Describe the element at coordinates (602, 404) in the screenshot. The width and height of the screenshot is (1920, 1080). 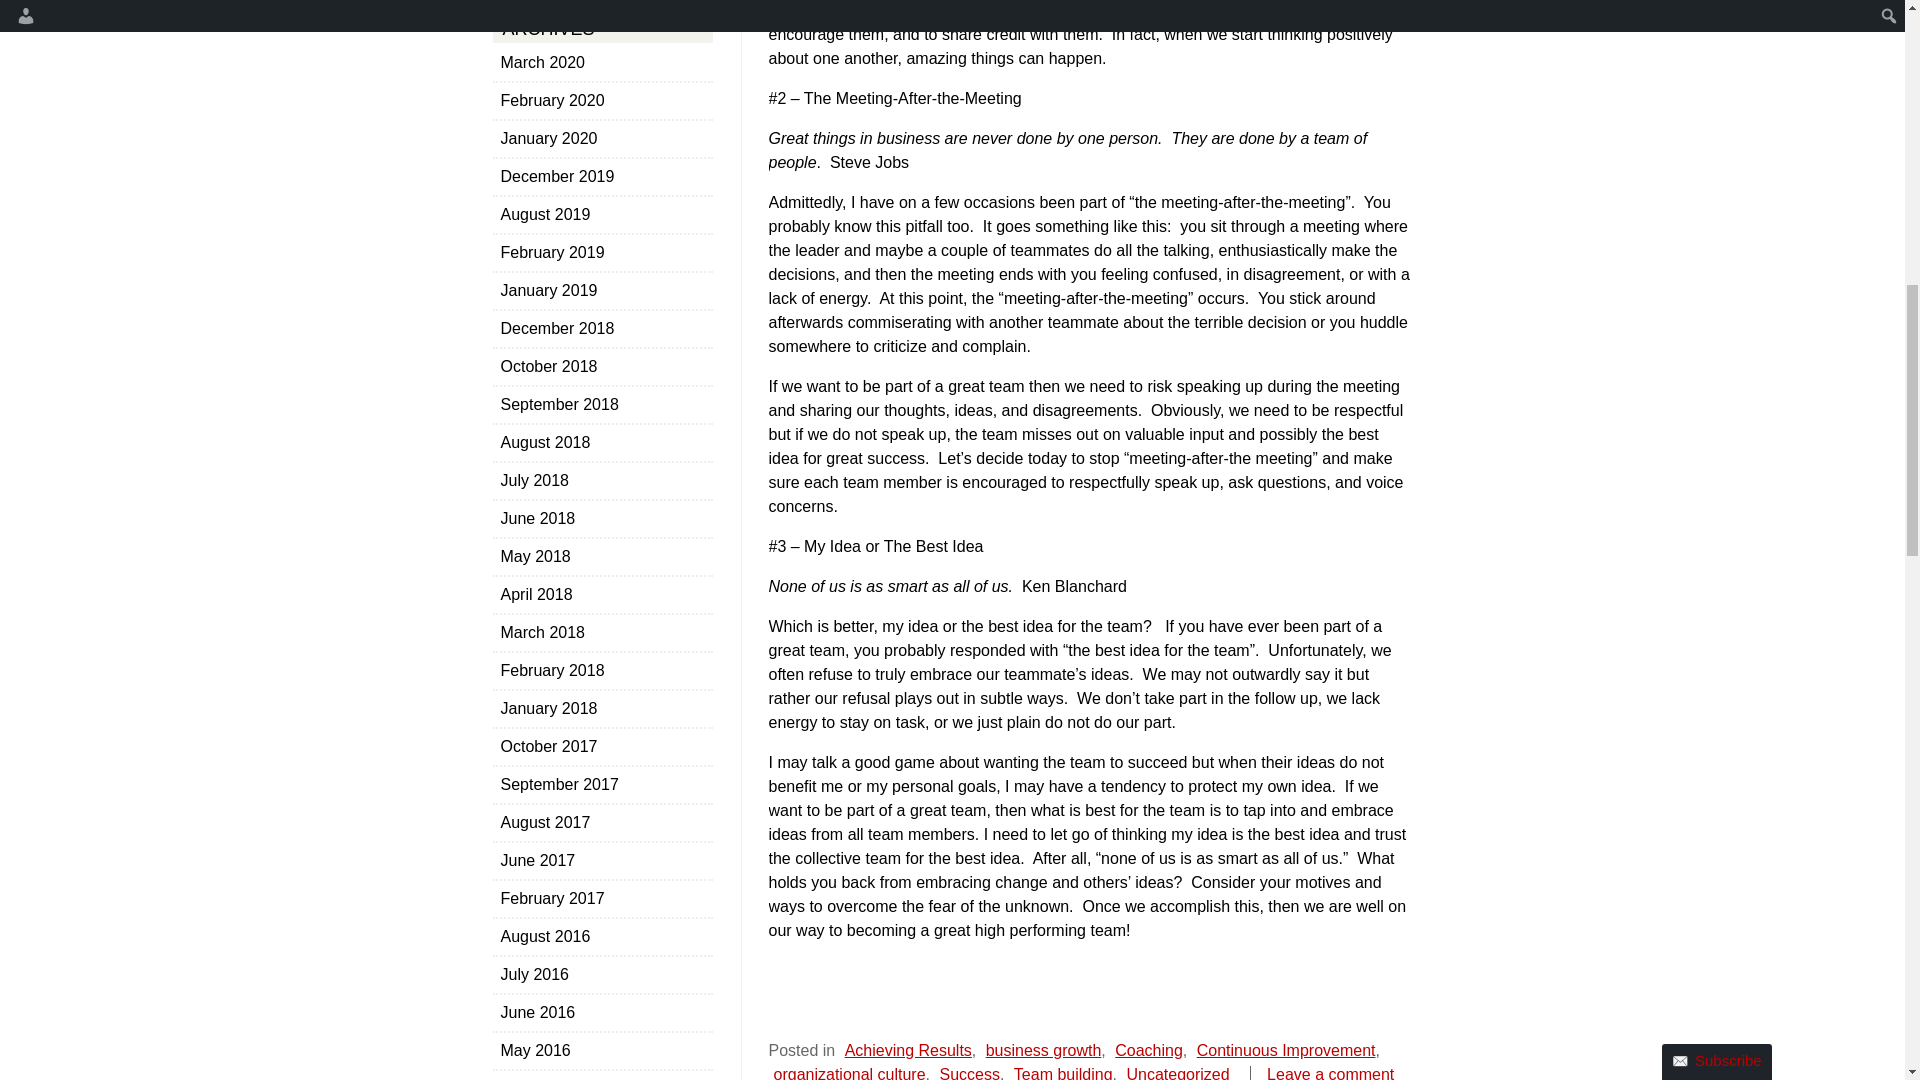
I see `September 2018` at that location.